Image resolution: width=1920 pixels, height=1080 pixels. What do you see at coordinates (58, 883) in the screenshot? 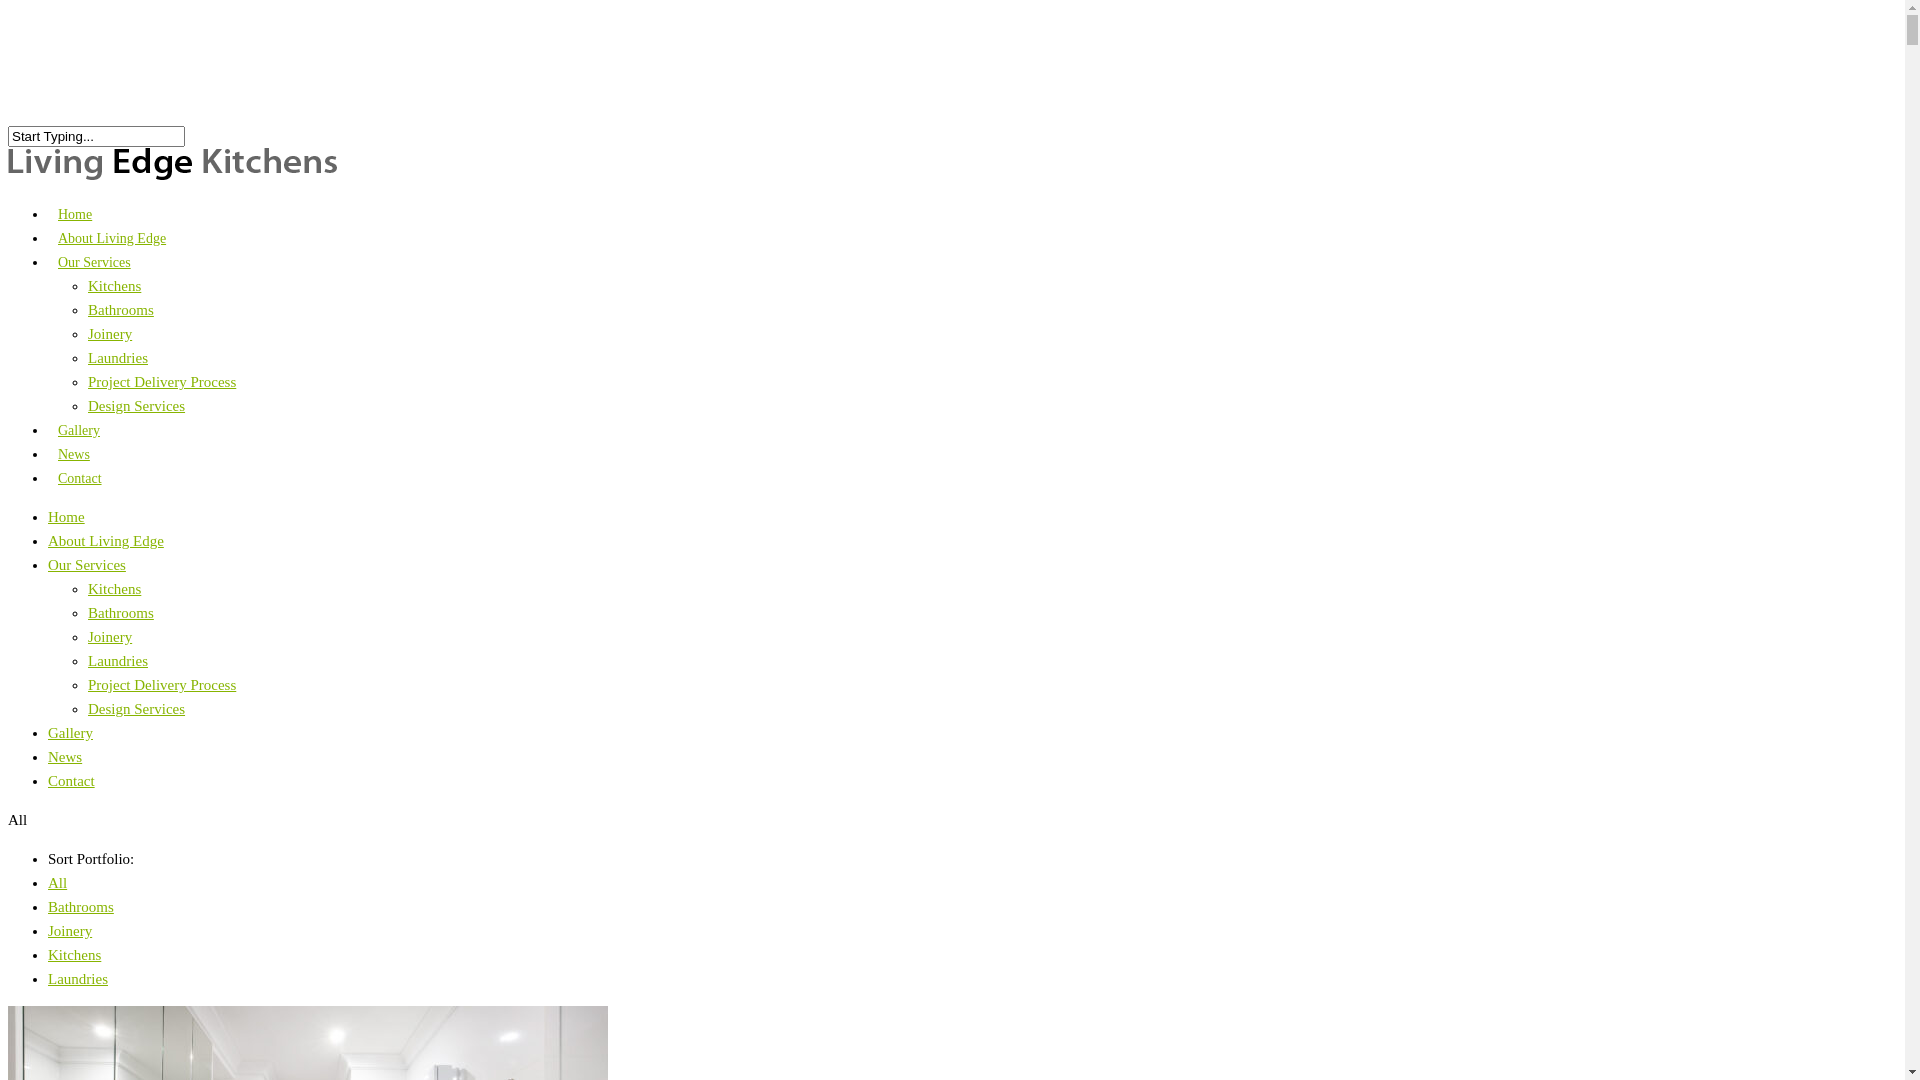
I see `All` at bounding box center [58, 883].